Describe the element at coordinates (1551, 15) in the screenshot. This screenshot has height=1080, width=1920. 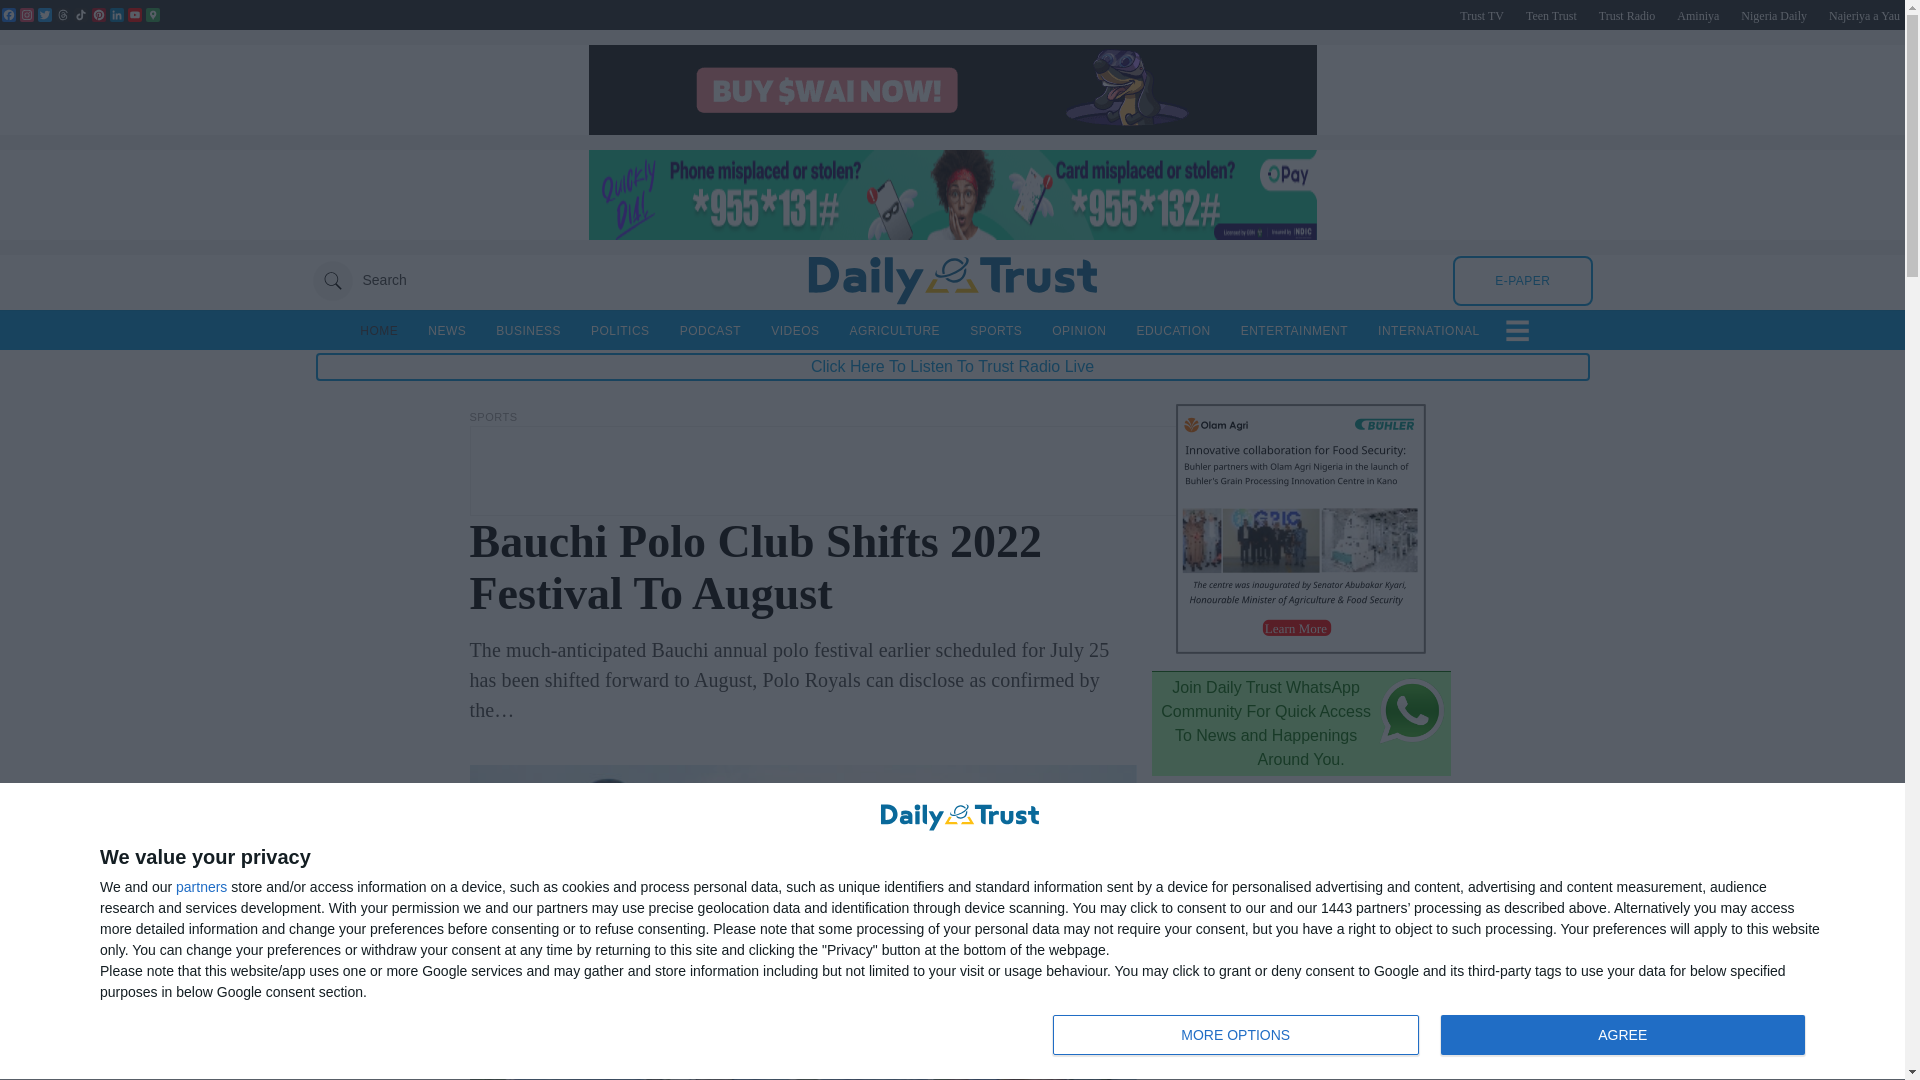
I see `Teen Trust` at that location.